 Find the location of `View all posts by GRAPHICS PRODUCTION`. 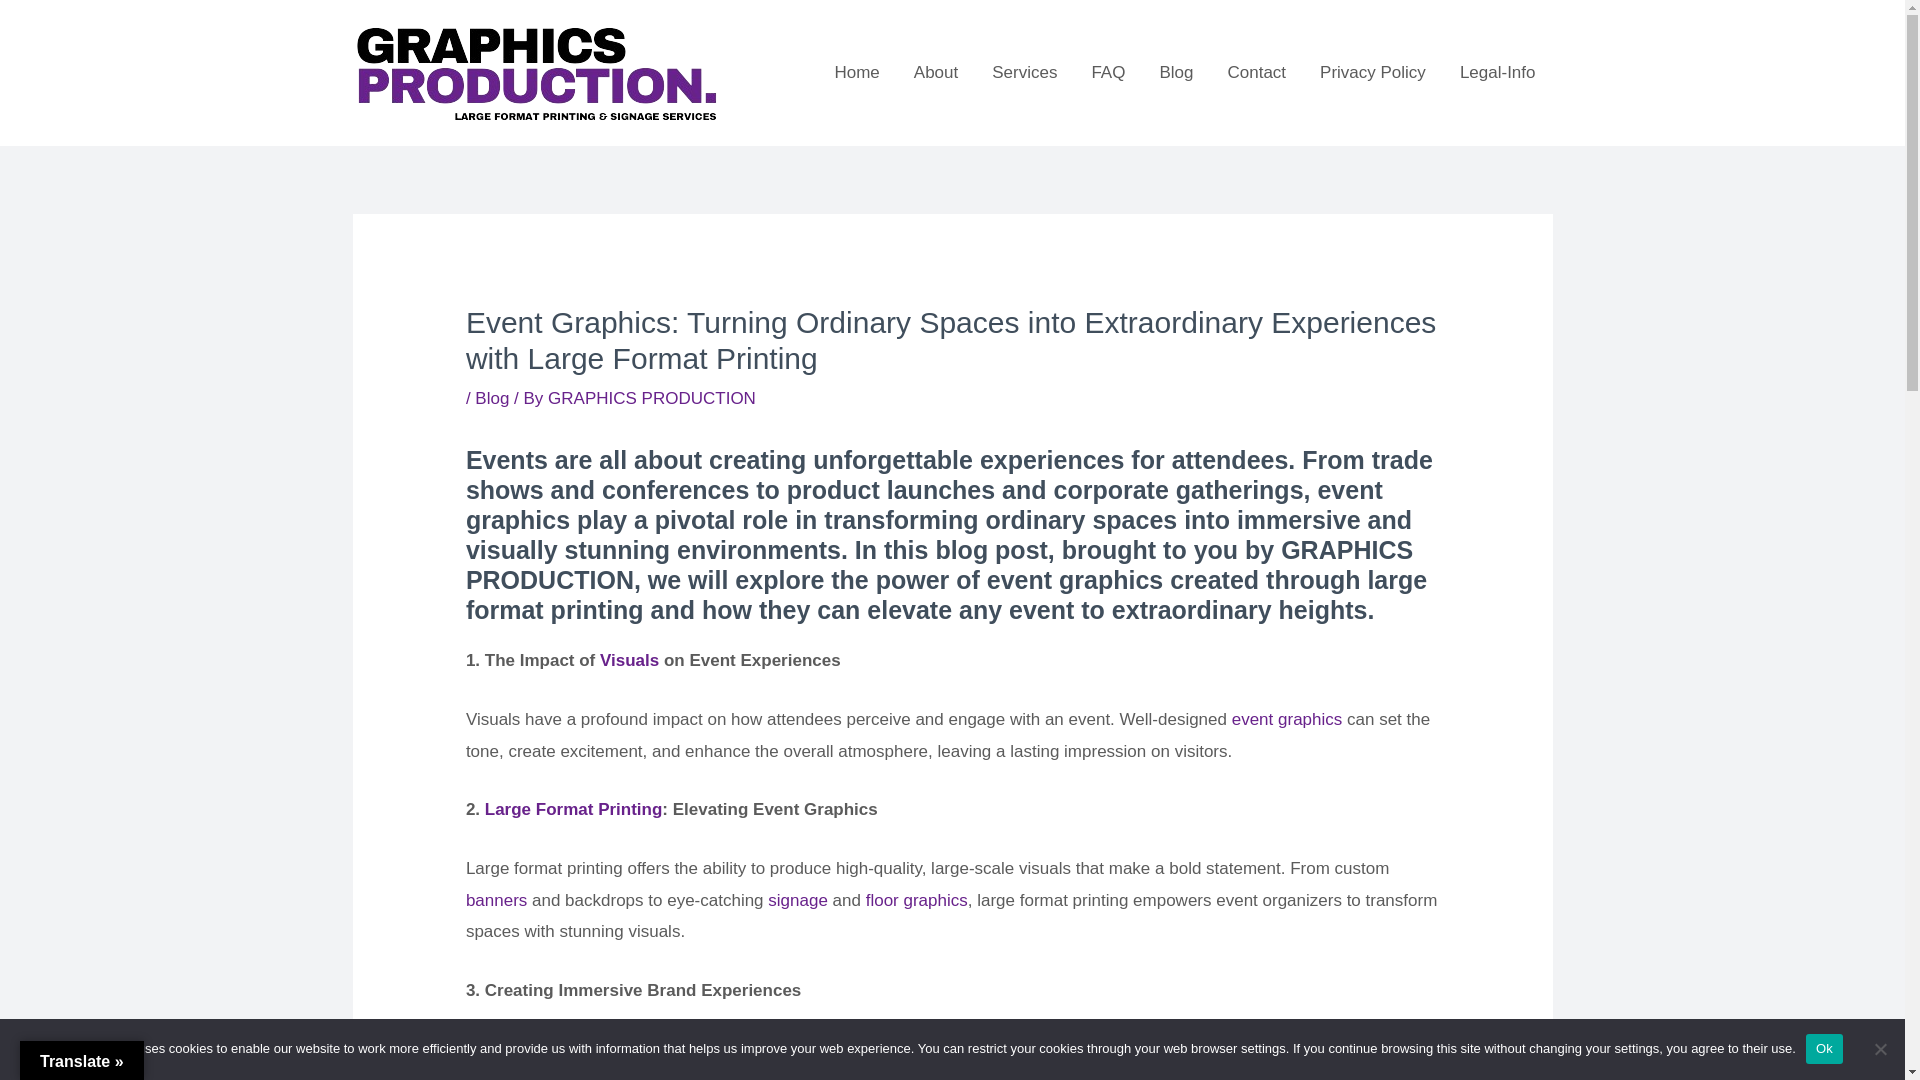

View all posts by GRAPHICS PRODUCTION is located at coordinates (652, 398).